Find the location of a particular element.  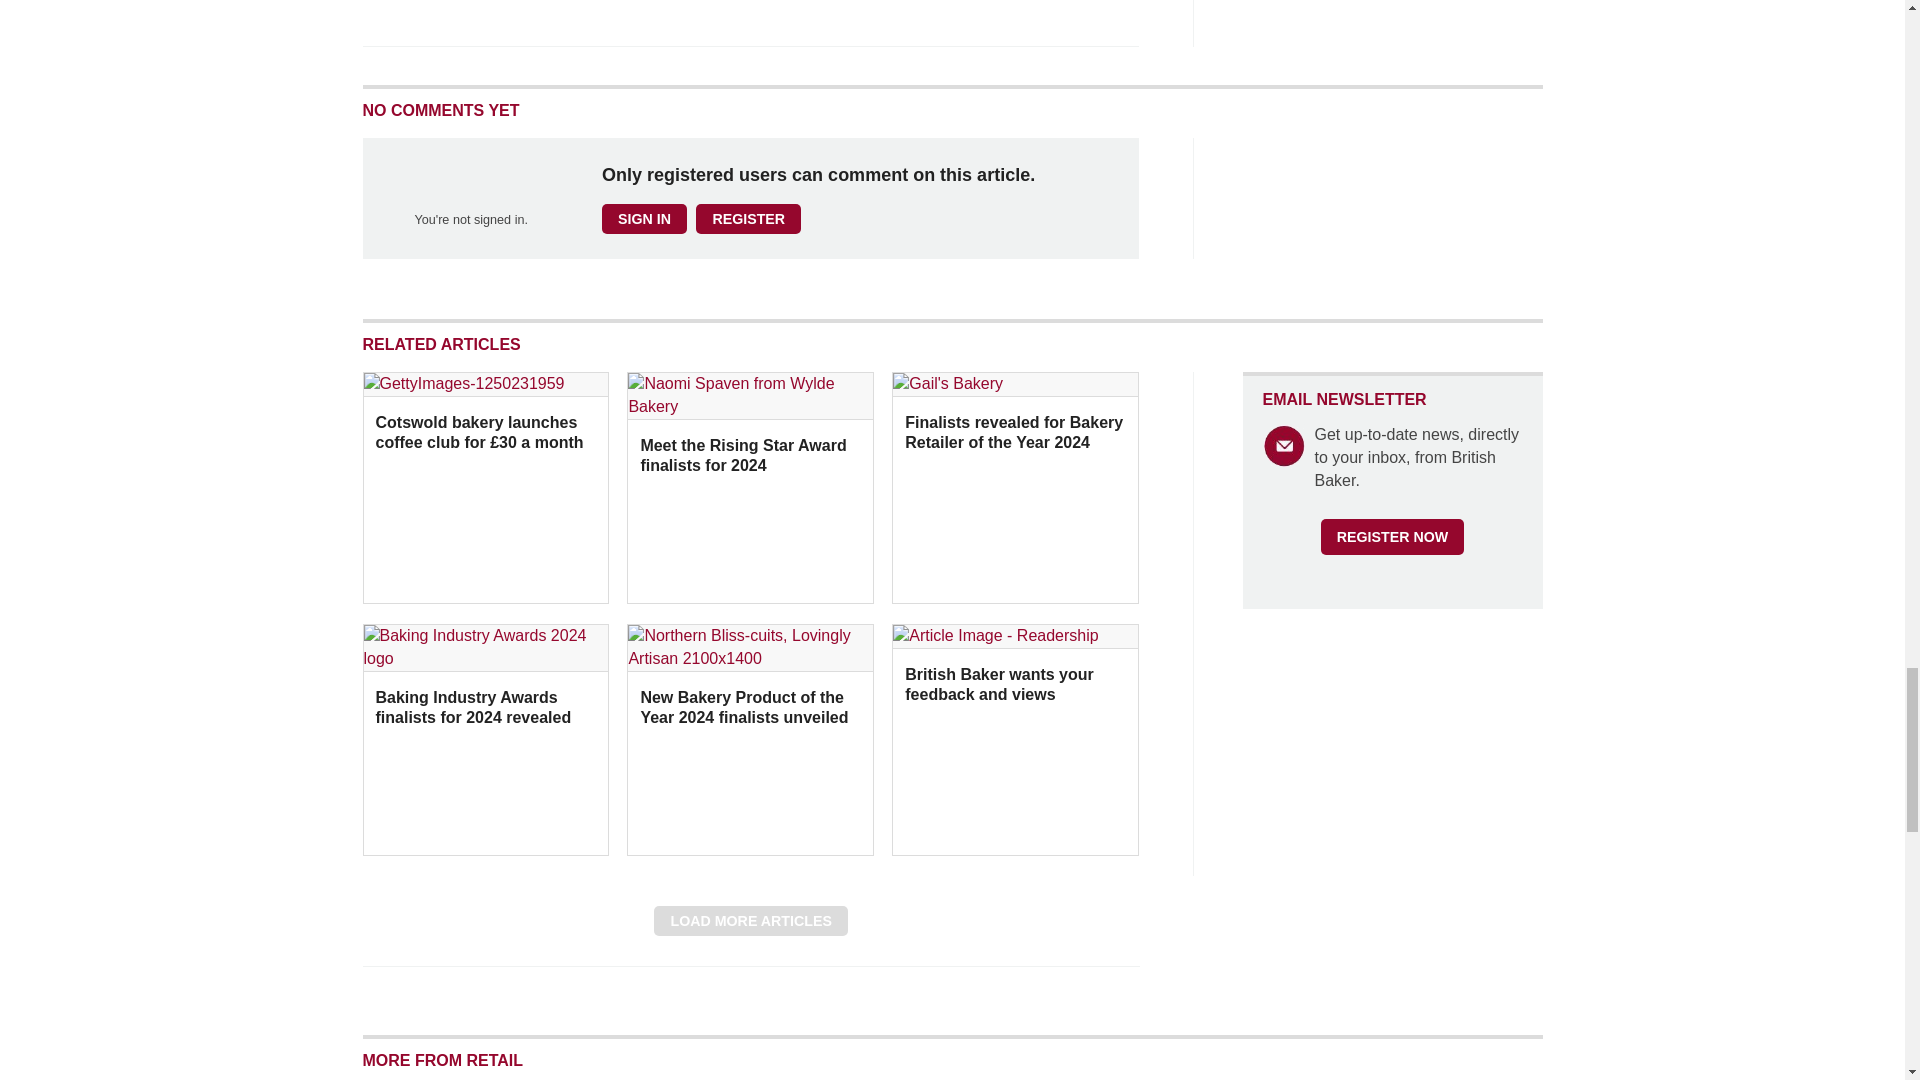

No comments is located at coordinates (1108, 28).